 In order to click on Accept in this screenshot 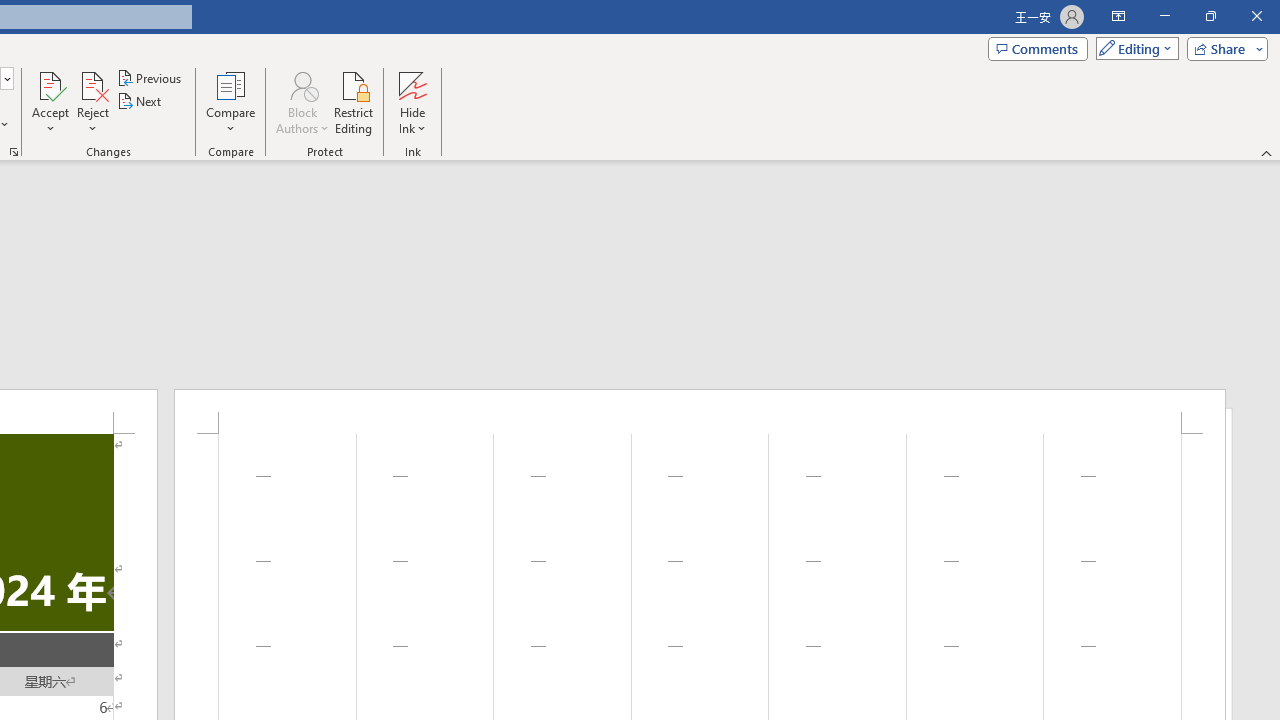, I will do `click(50, 102)`.